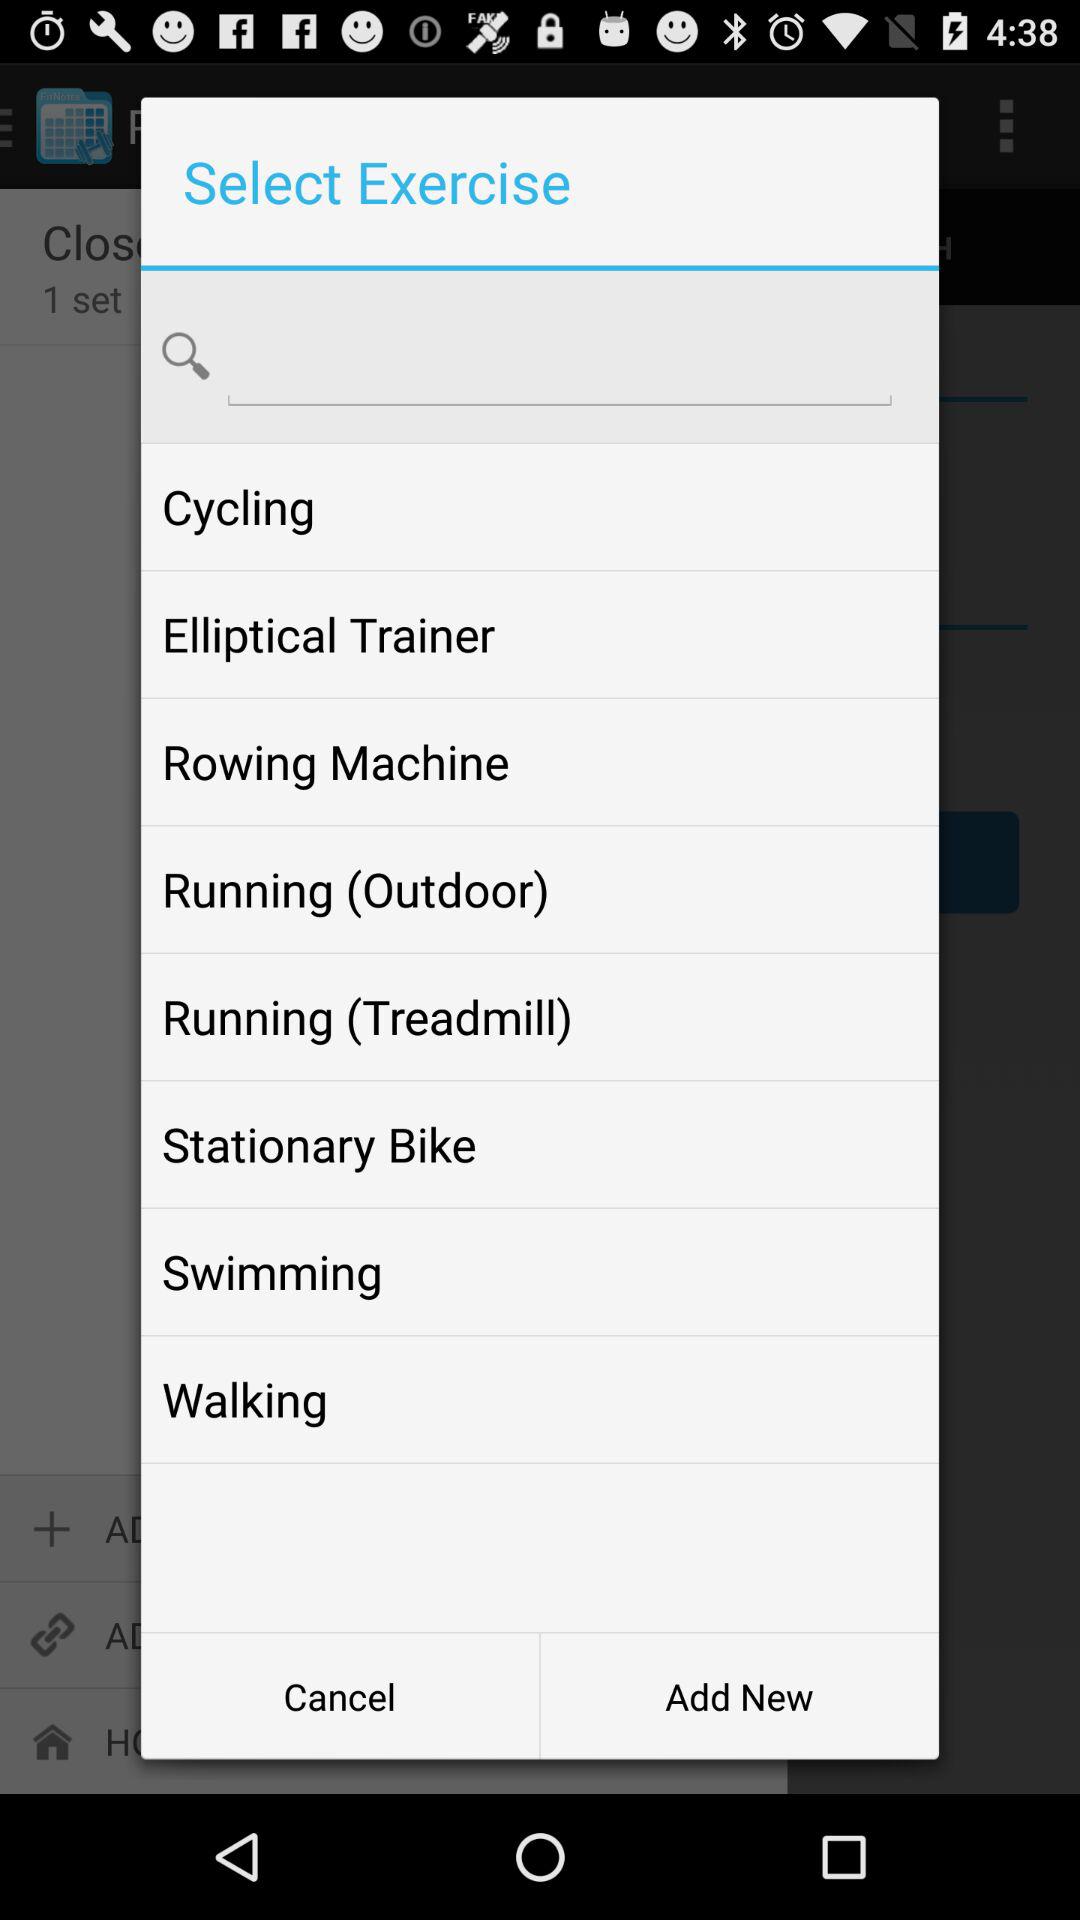 The height and width of the screenshot is (1920, 1080). I want to click on choose running (treadmill) app, so click(539, 1016).